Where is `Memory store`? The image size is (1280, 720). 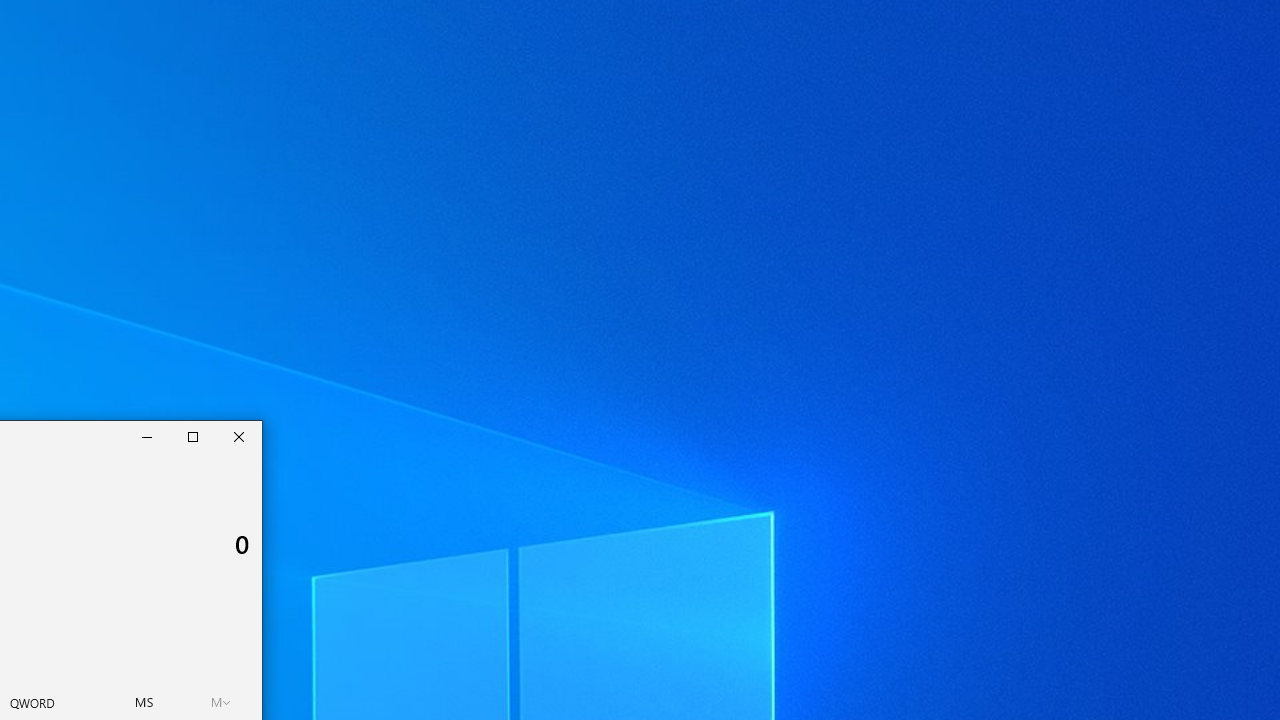 Memory store is located at coordinates (144, 702).